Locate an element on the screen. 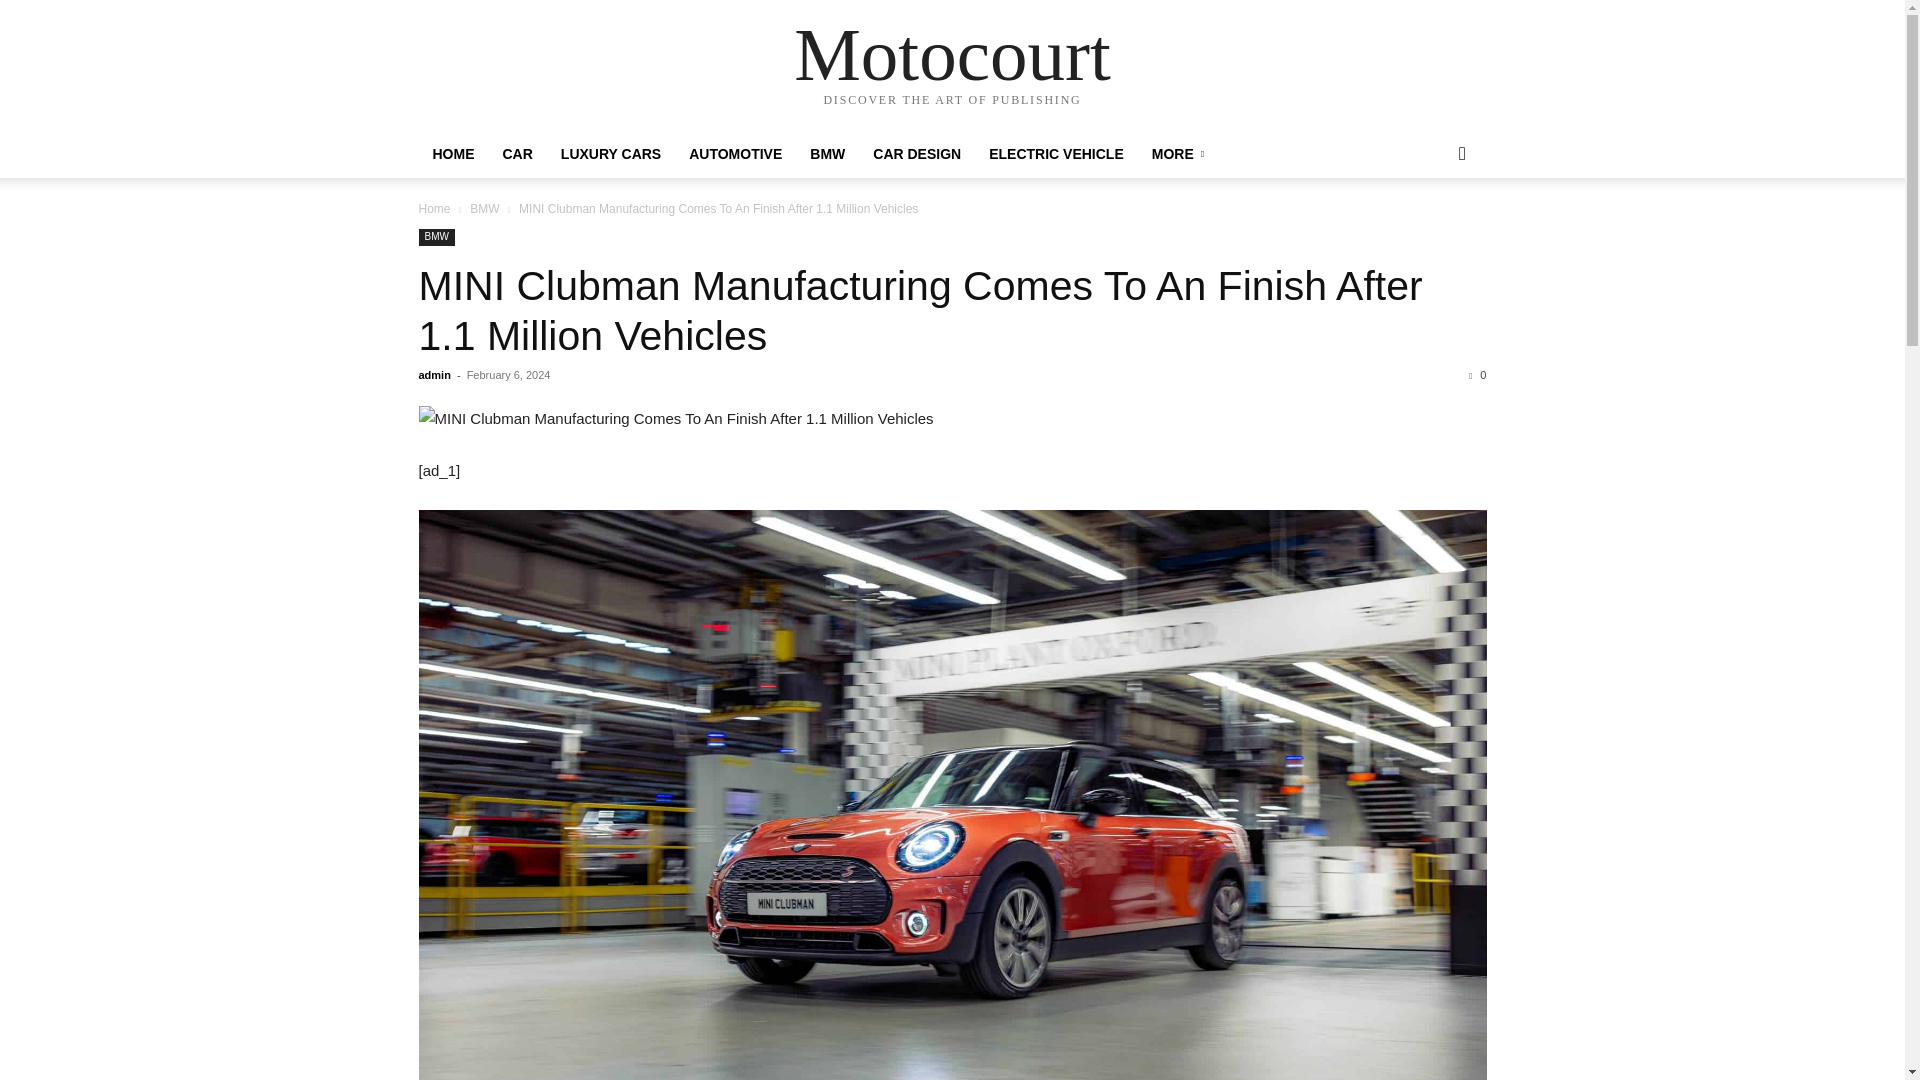 This screenshot has width=1920, height=1080. BMW is located at coordinates (484, 208).